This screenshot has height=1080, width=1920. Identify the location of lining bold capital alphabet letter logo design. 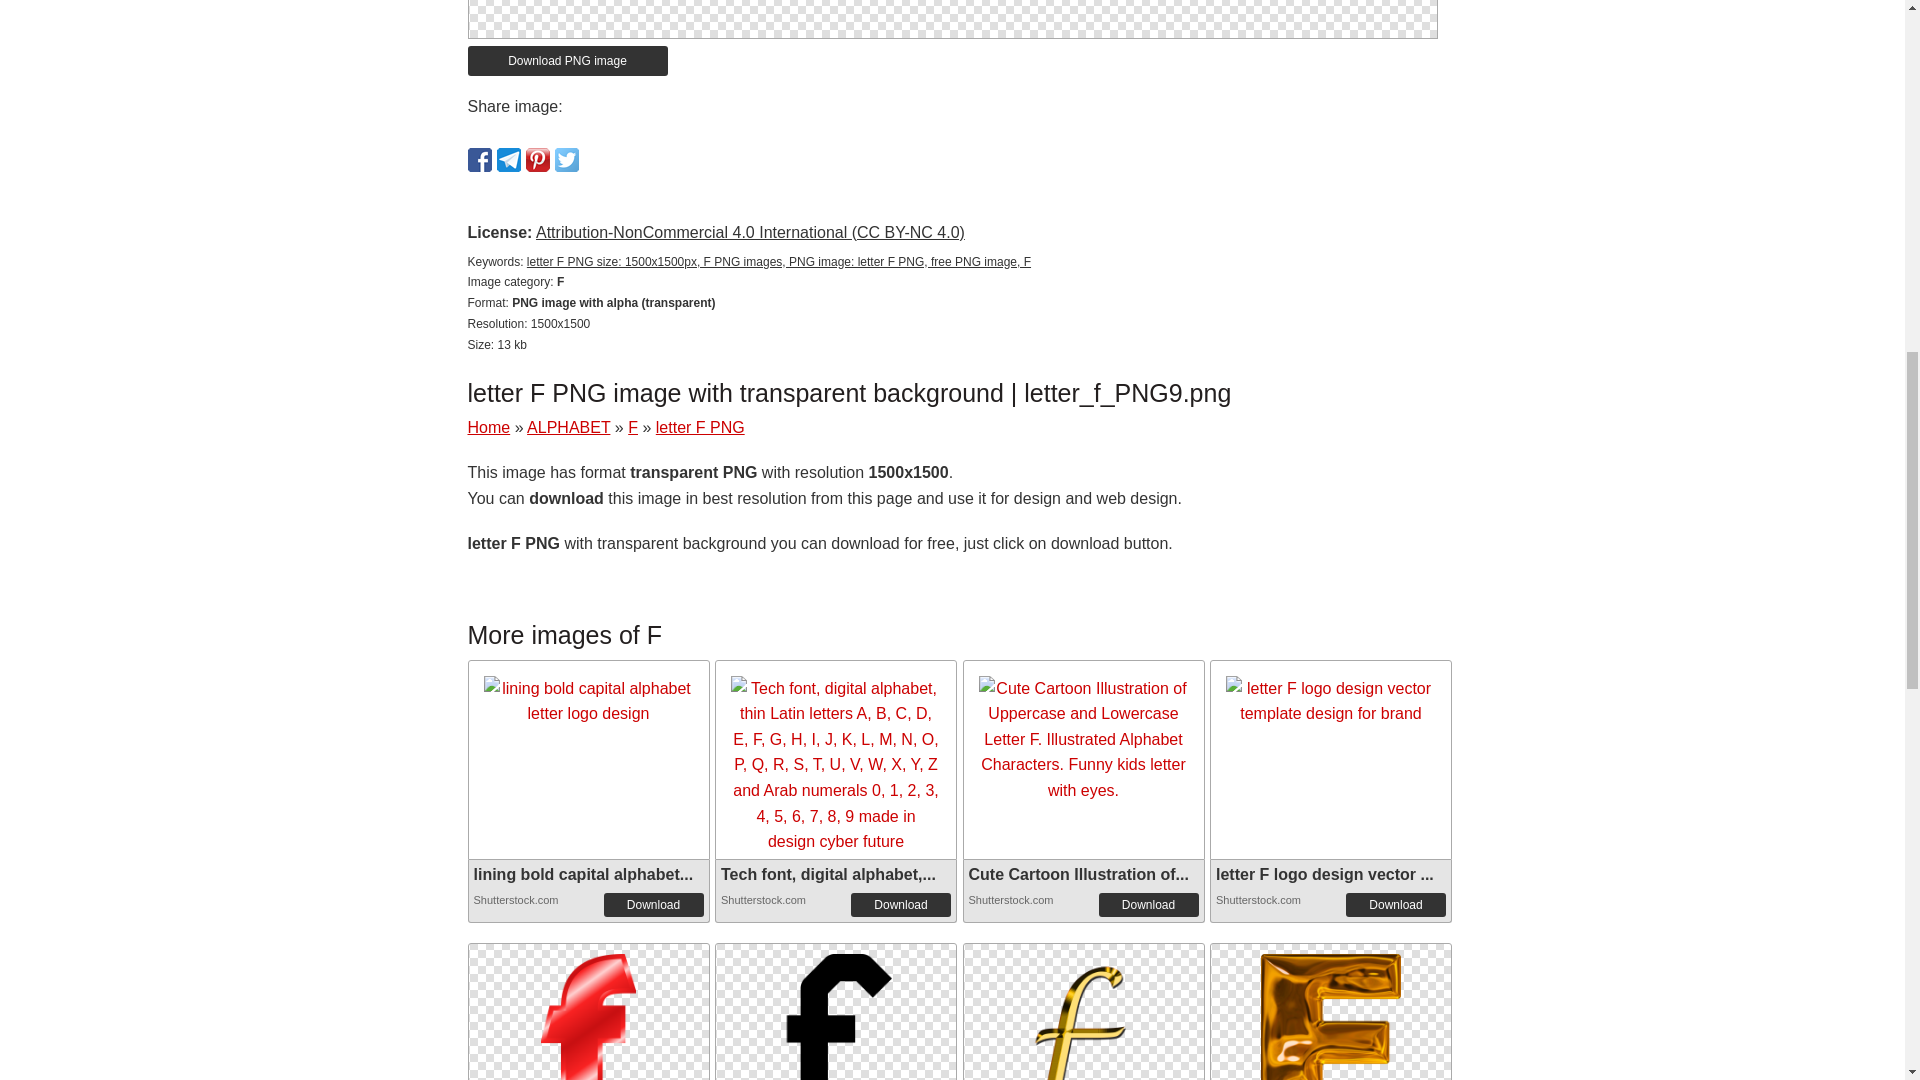
(588, 701).